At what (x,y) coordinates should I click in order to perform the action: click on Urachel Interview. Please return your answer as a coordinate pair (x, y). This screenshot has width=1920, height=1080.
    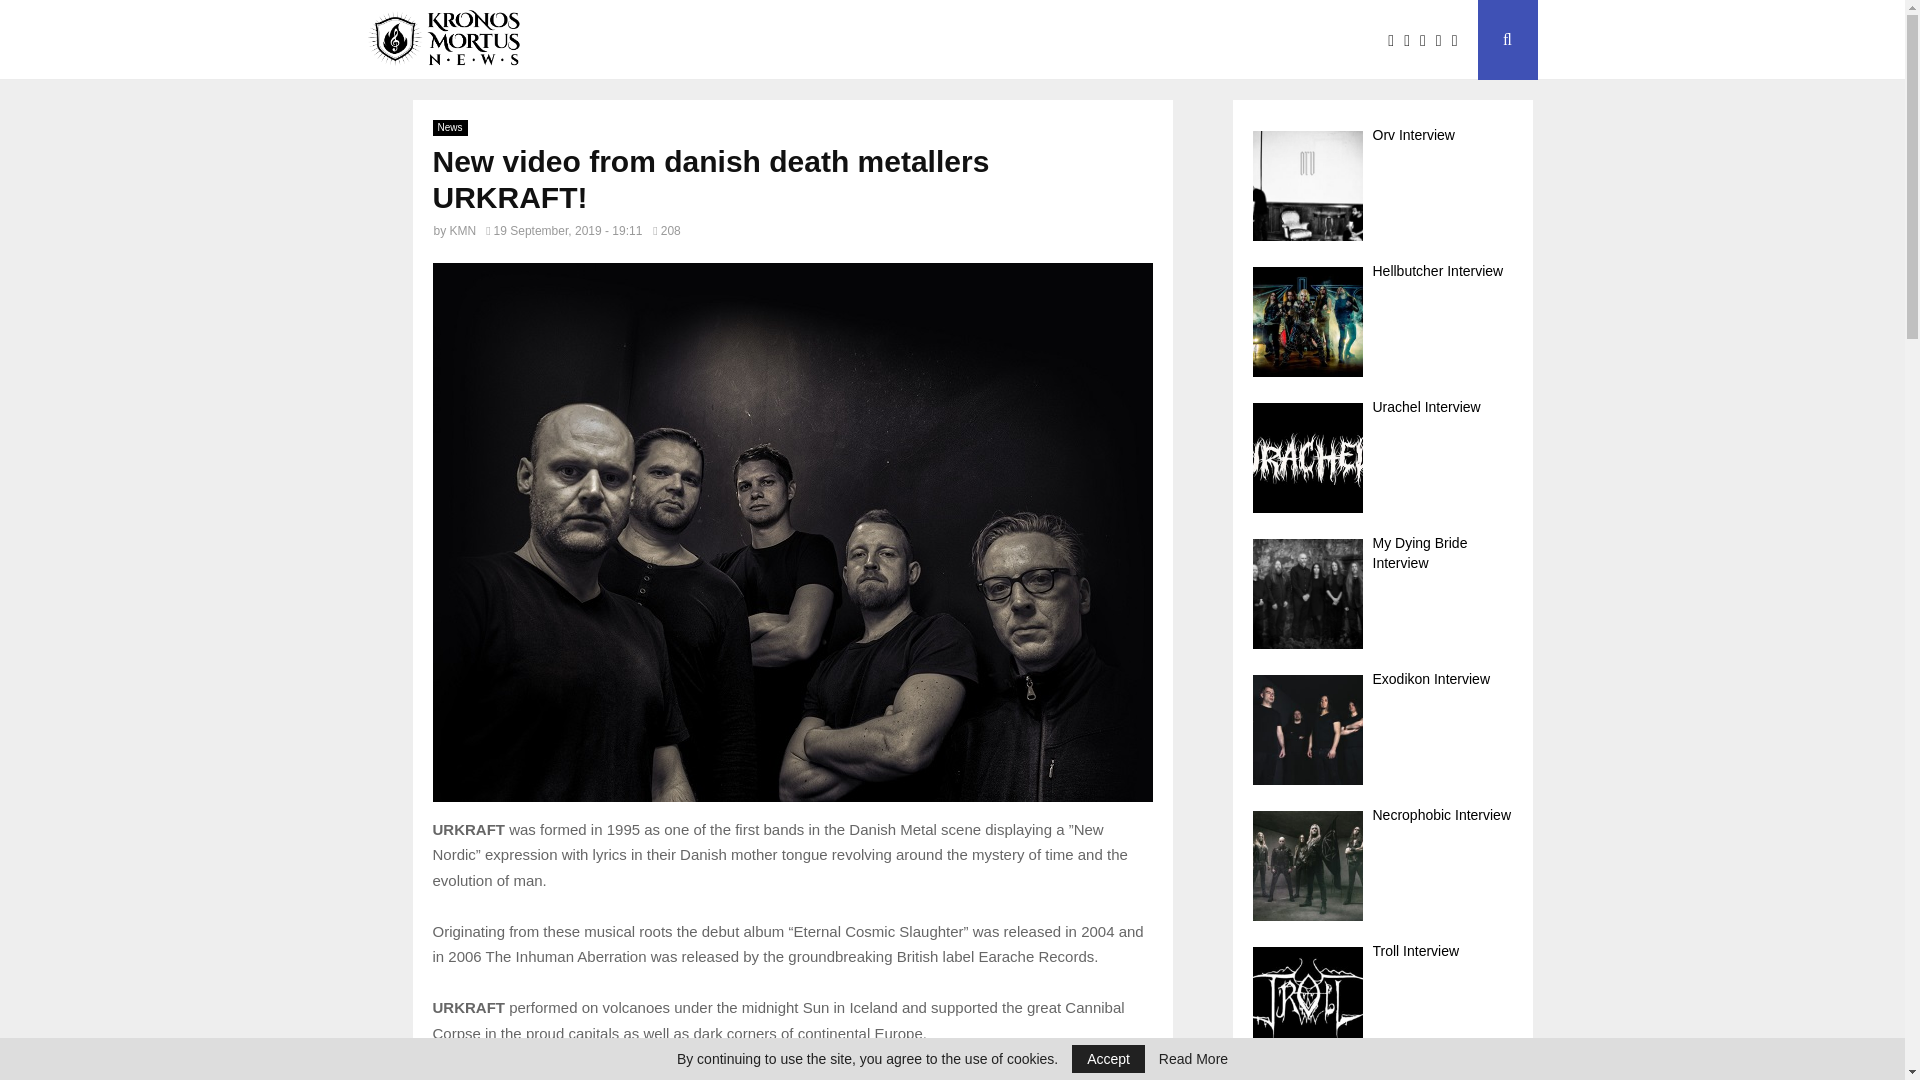
    Looking at the image, I should click on (1382, 458).